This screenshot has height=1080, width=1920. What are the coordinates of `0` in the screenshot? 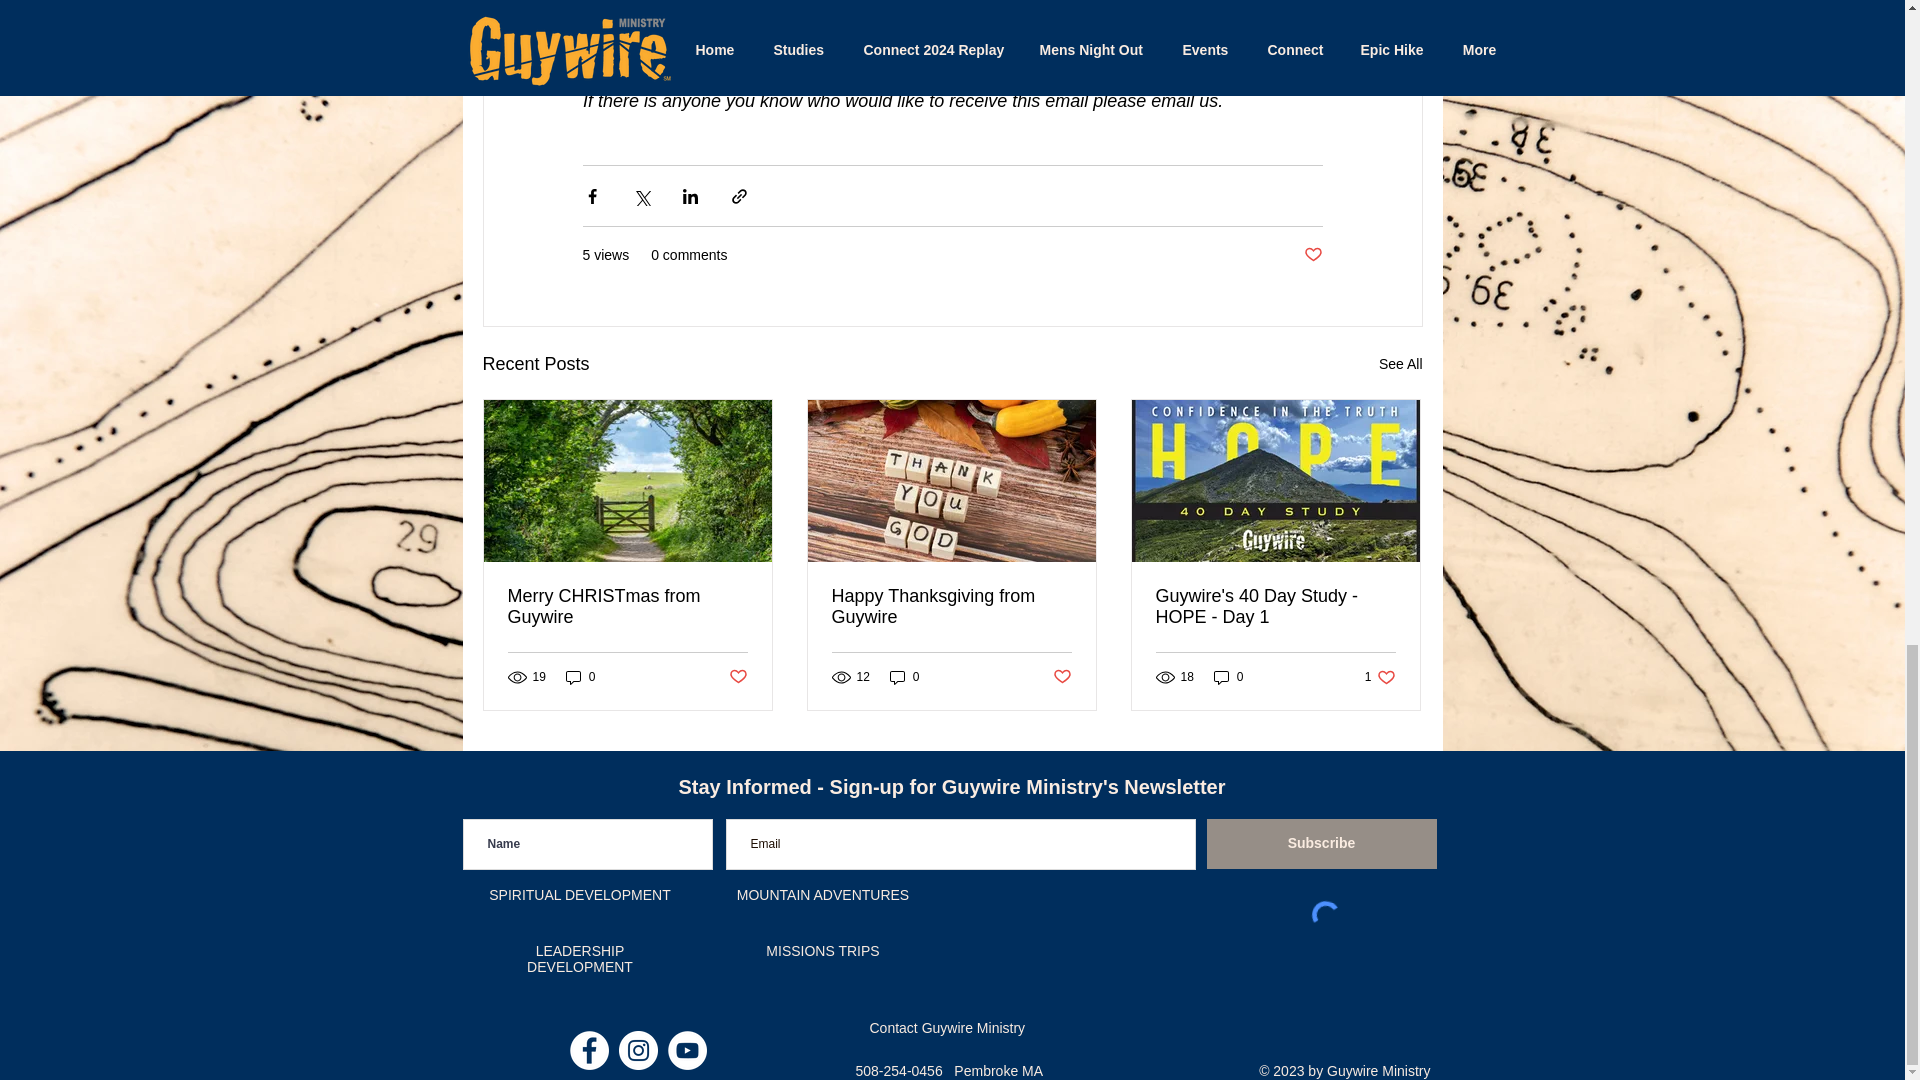 It's located at (904, 677).